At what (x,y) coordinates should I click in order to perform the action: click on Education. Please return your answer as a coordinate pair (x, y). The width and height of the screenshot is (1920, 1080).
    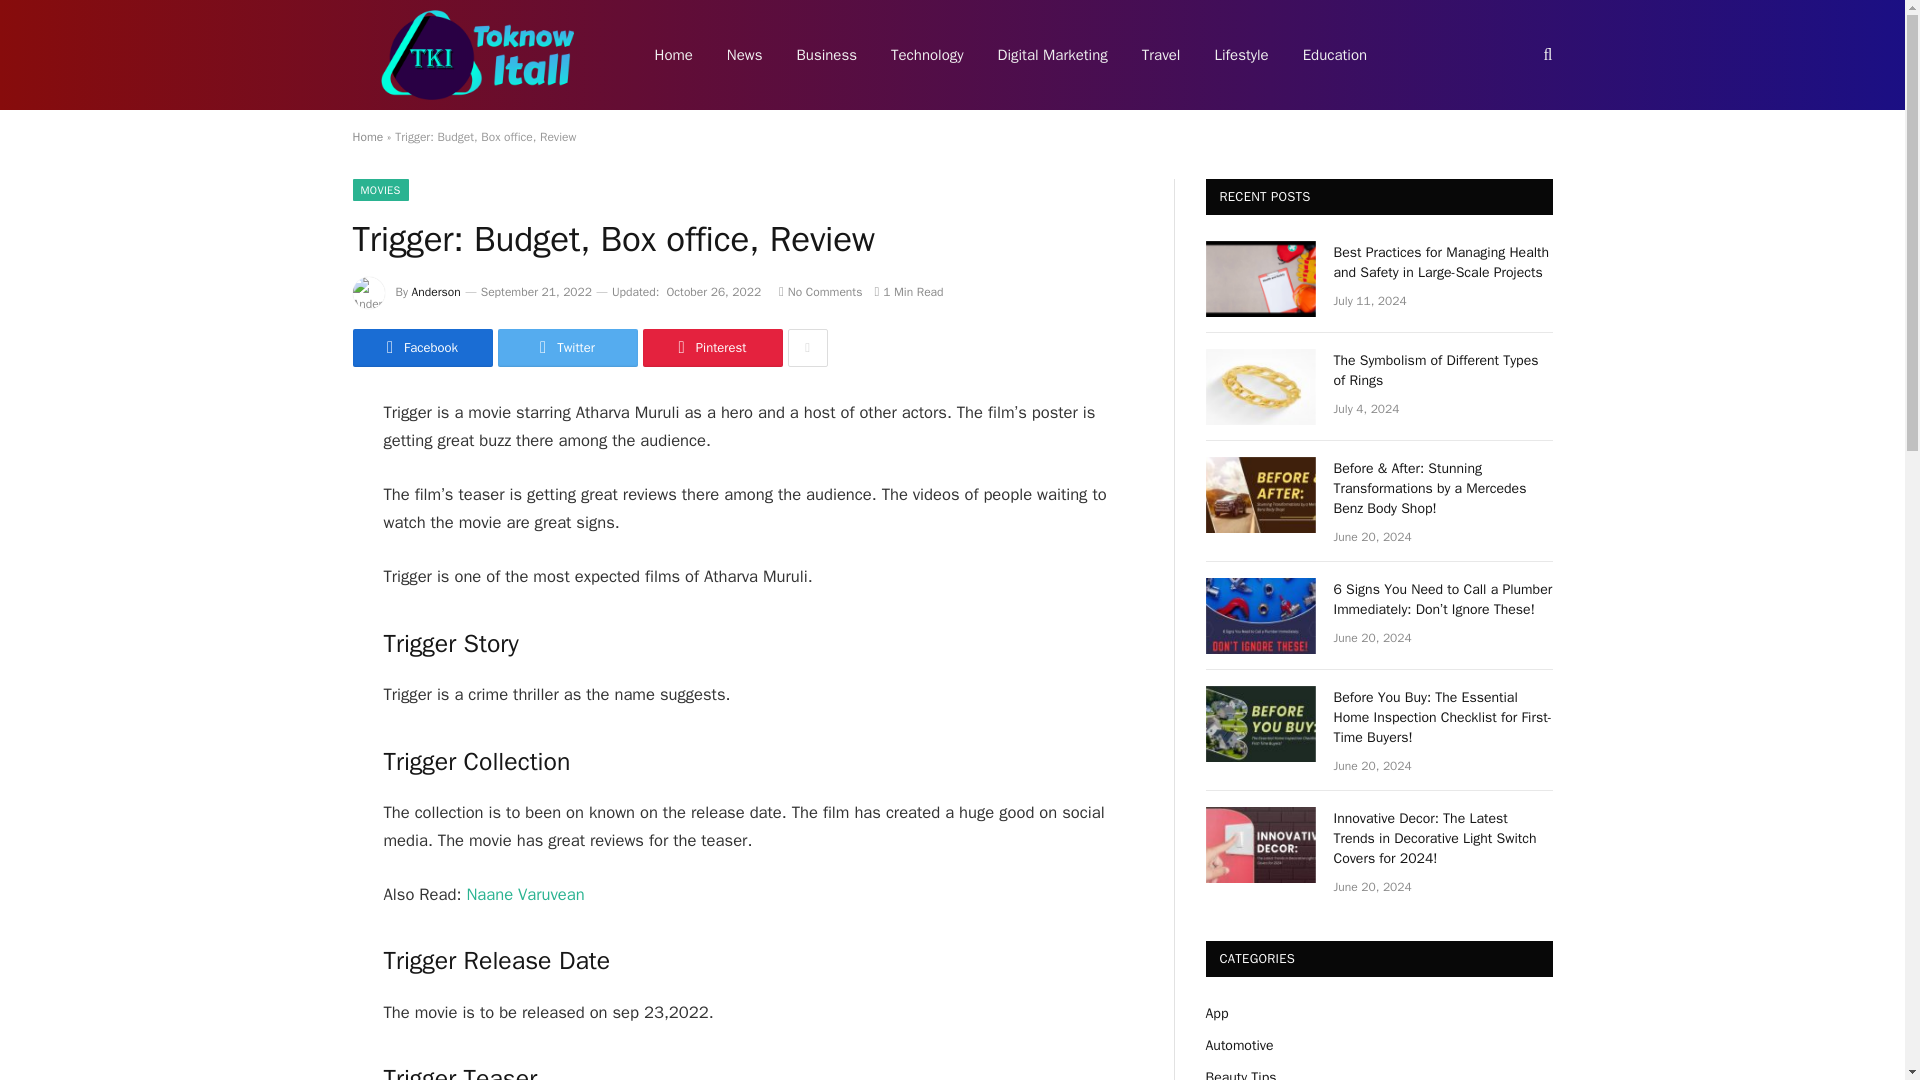
    Looking at the image, I should click on (1335, 55).